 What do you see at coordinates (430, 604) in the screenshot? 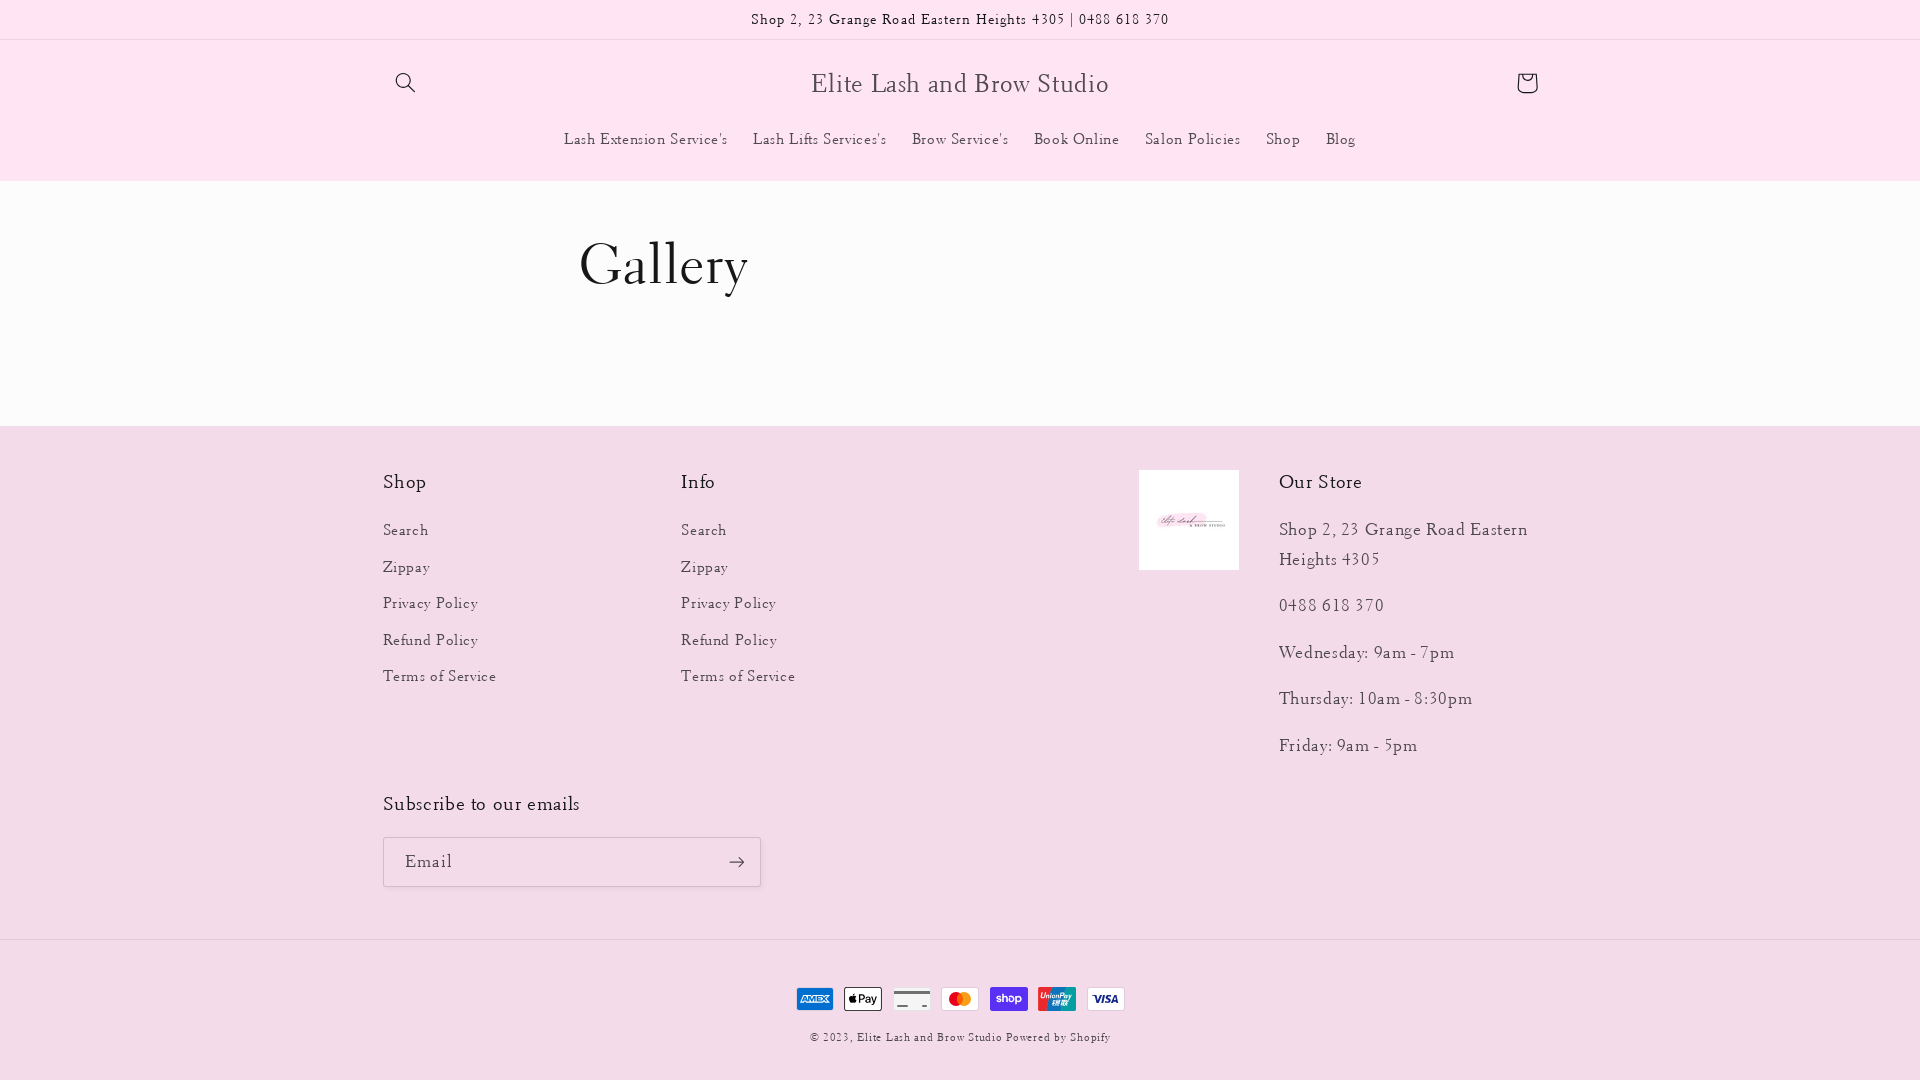
I see `Privacy Policy` at bounding box center [430, 604].